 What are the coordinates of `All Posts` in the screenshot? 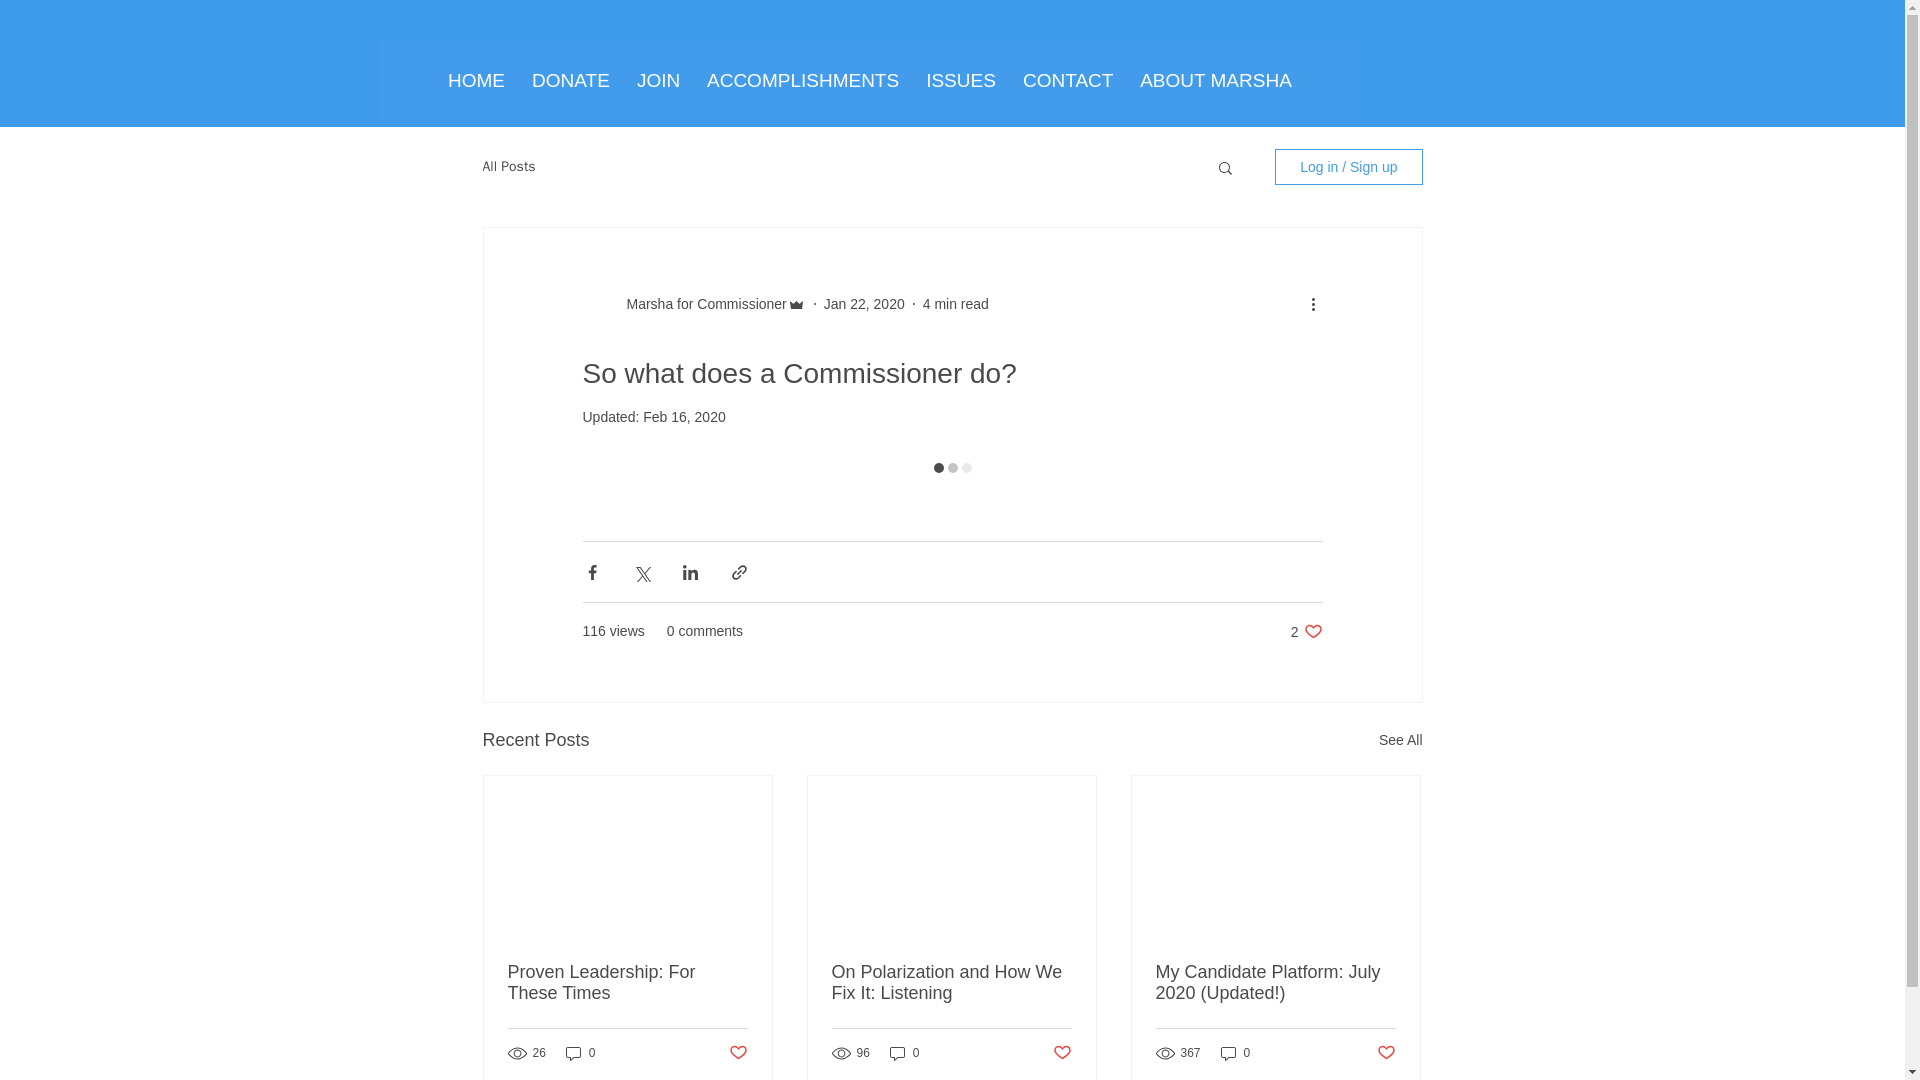 It's located at (508, 166).